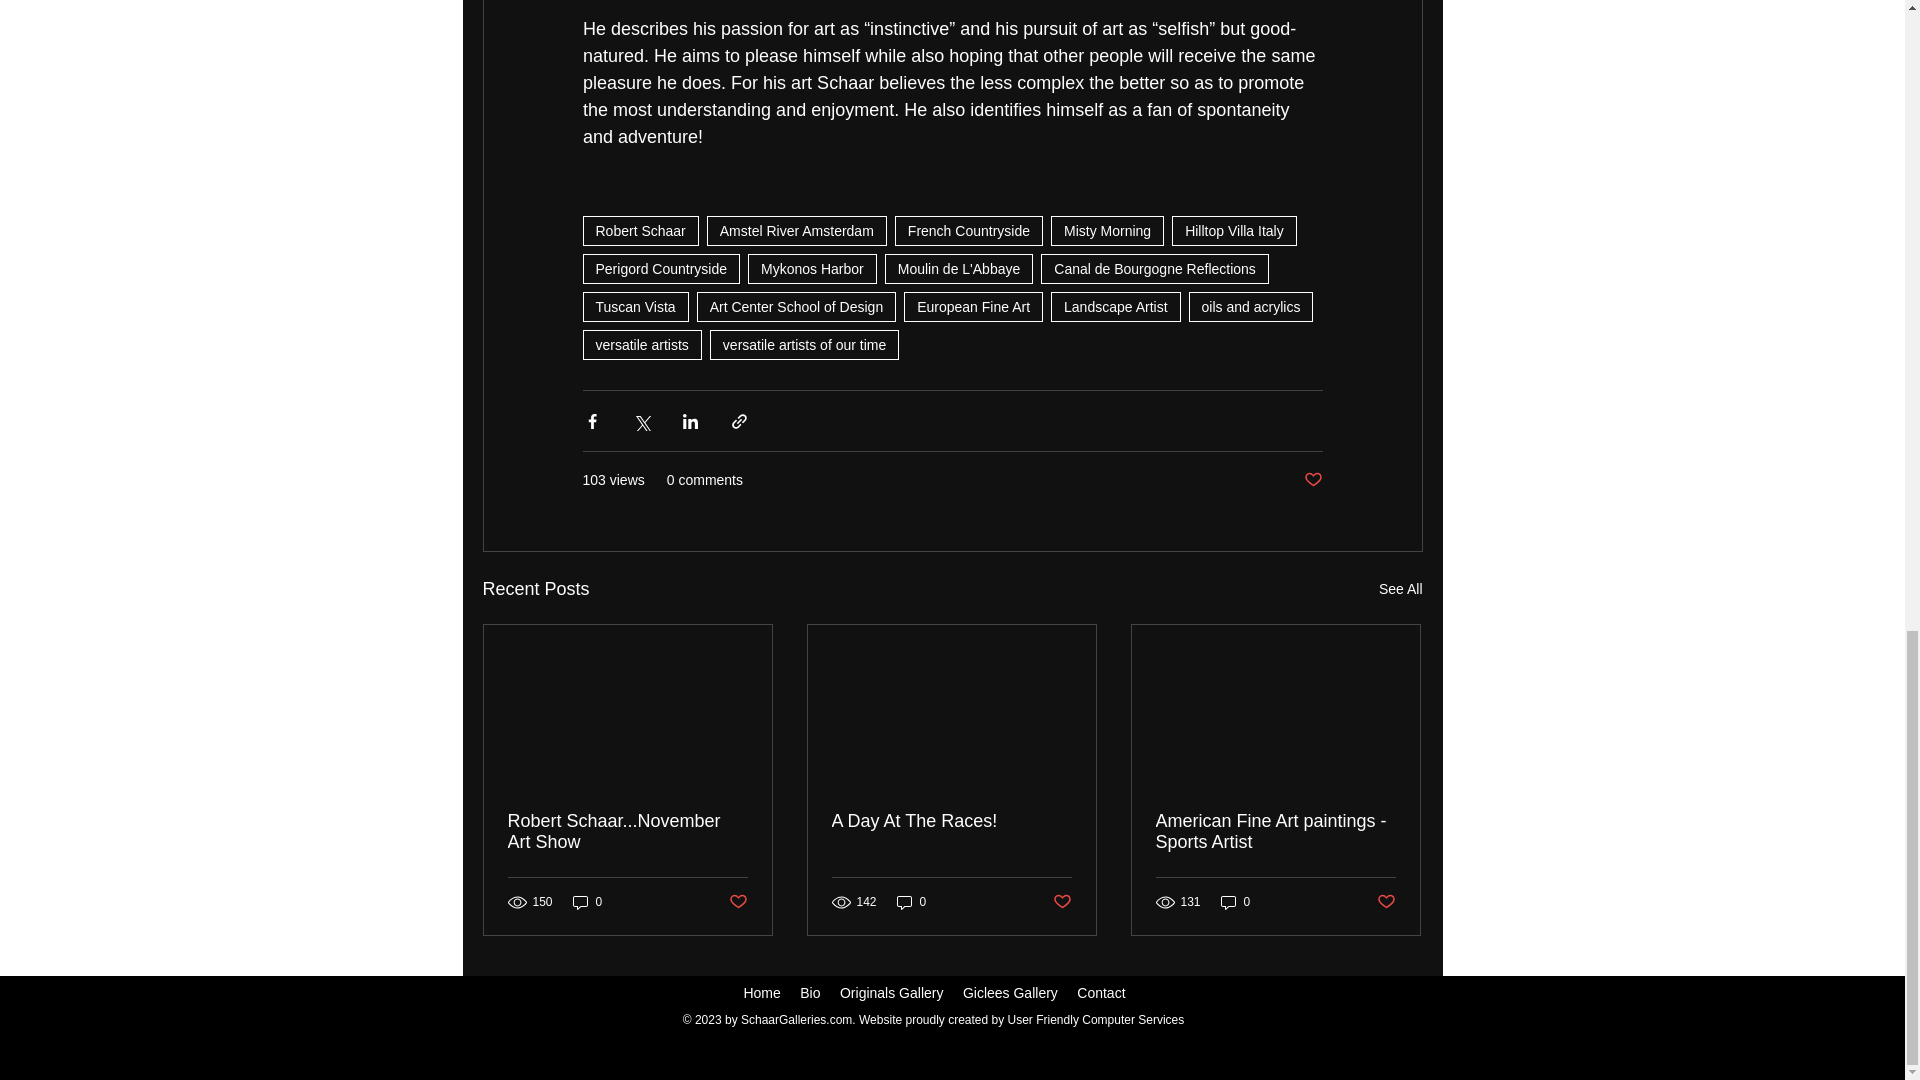 The image size is (1920, 1080). What do you see at coordinates (1234, 231) in the screenshot?
I see `Hilltop Villa Italy` at bounding box center [1234, 231].